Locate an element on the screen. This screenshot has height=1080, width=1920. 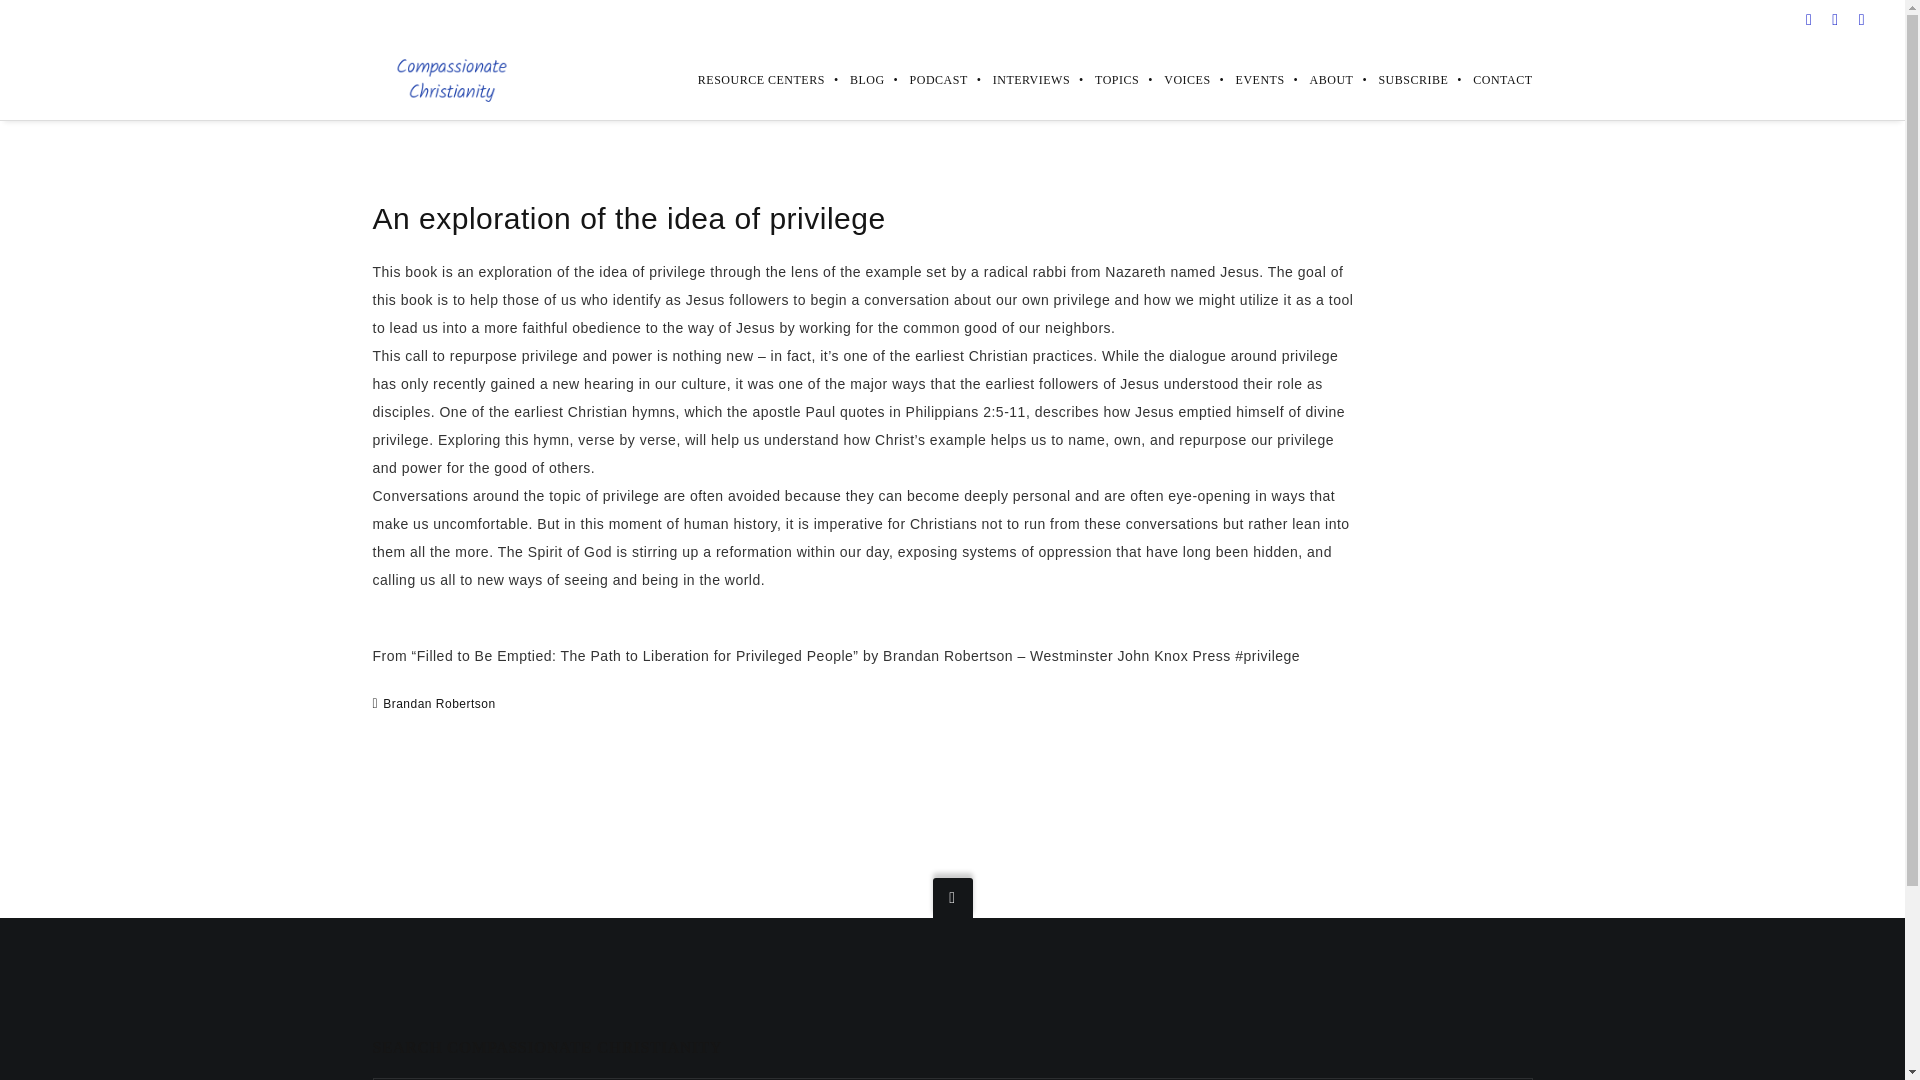
PODCAST is located at coordinates (926, 79).